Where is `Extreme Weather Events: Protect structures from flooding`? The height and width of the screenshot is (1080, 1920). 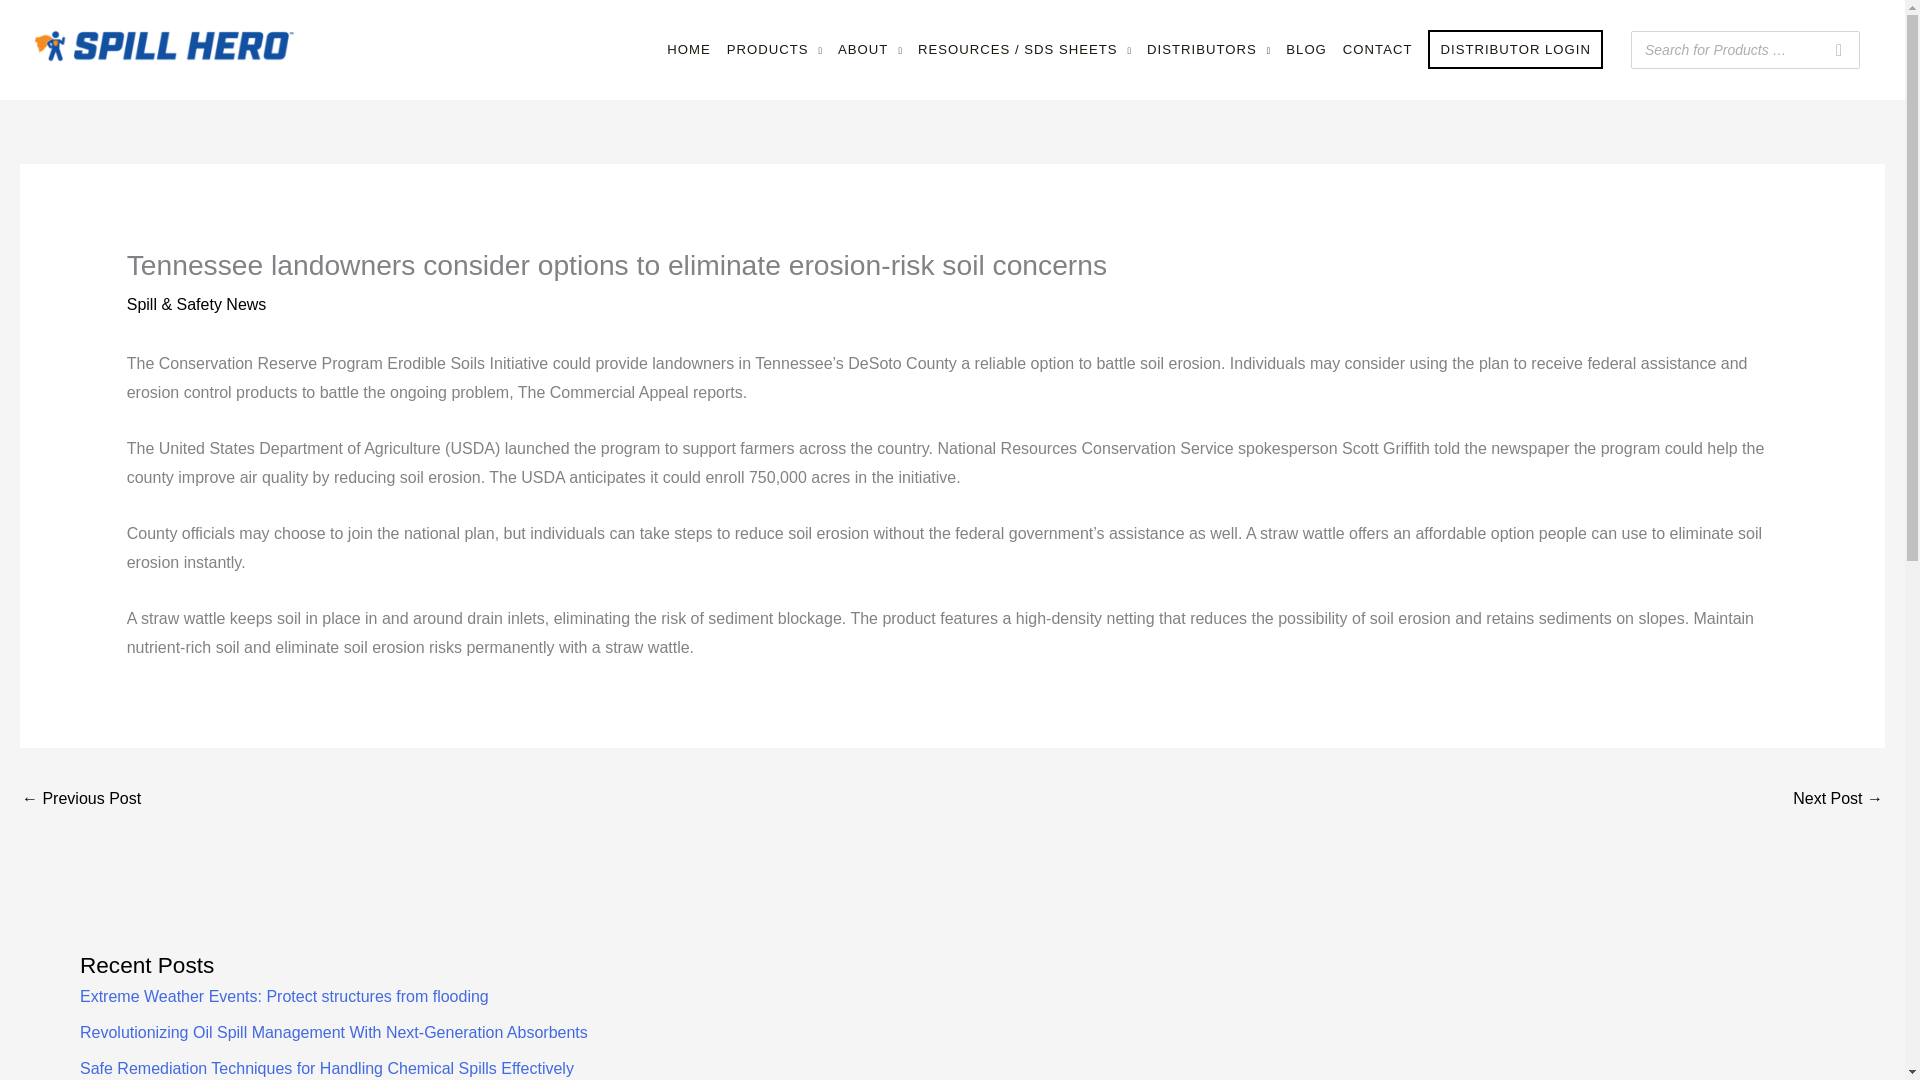
Extreme Weather Events: Protect structures from flooding is located at coordinates (284, 996).